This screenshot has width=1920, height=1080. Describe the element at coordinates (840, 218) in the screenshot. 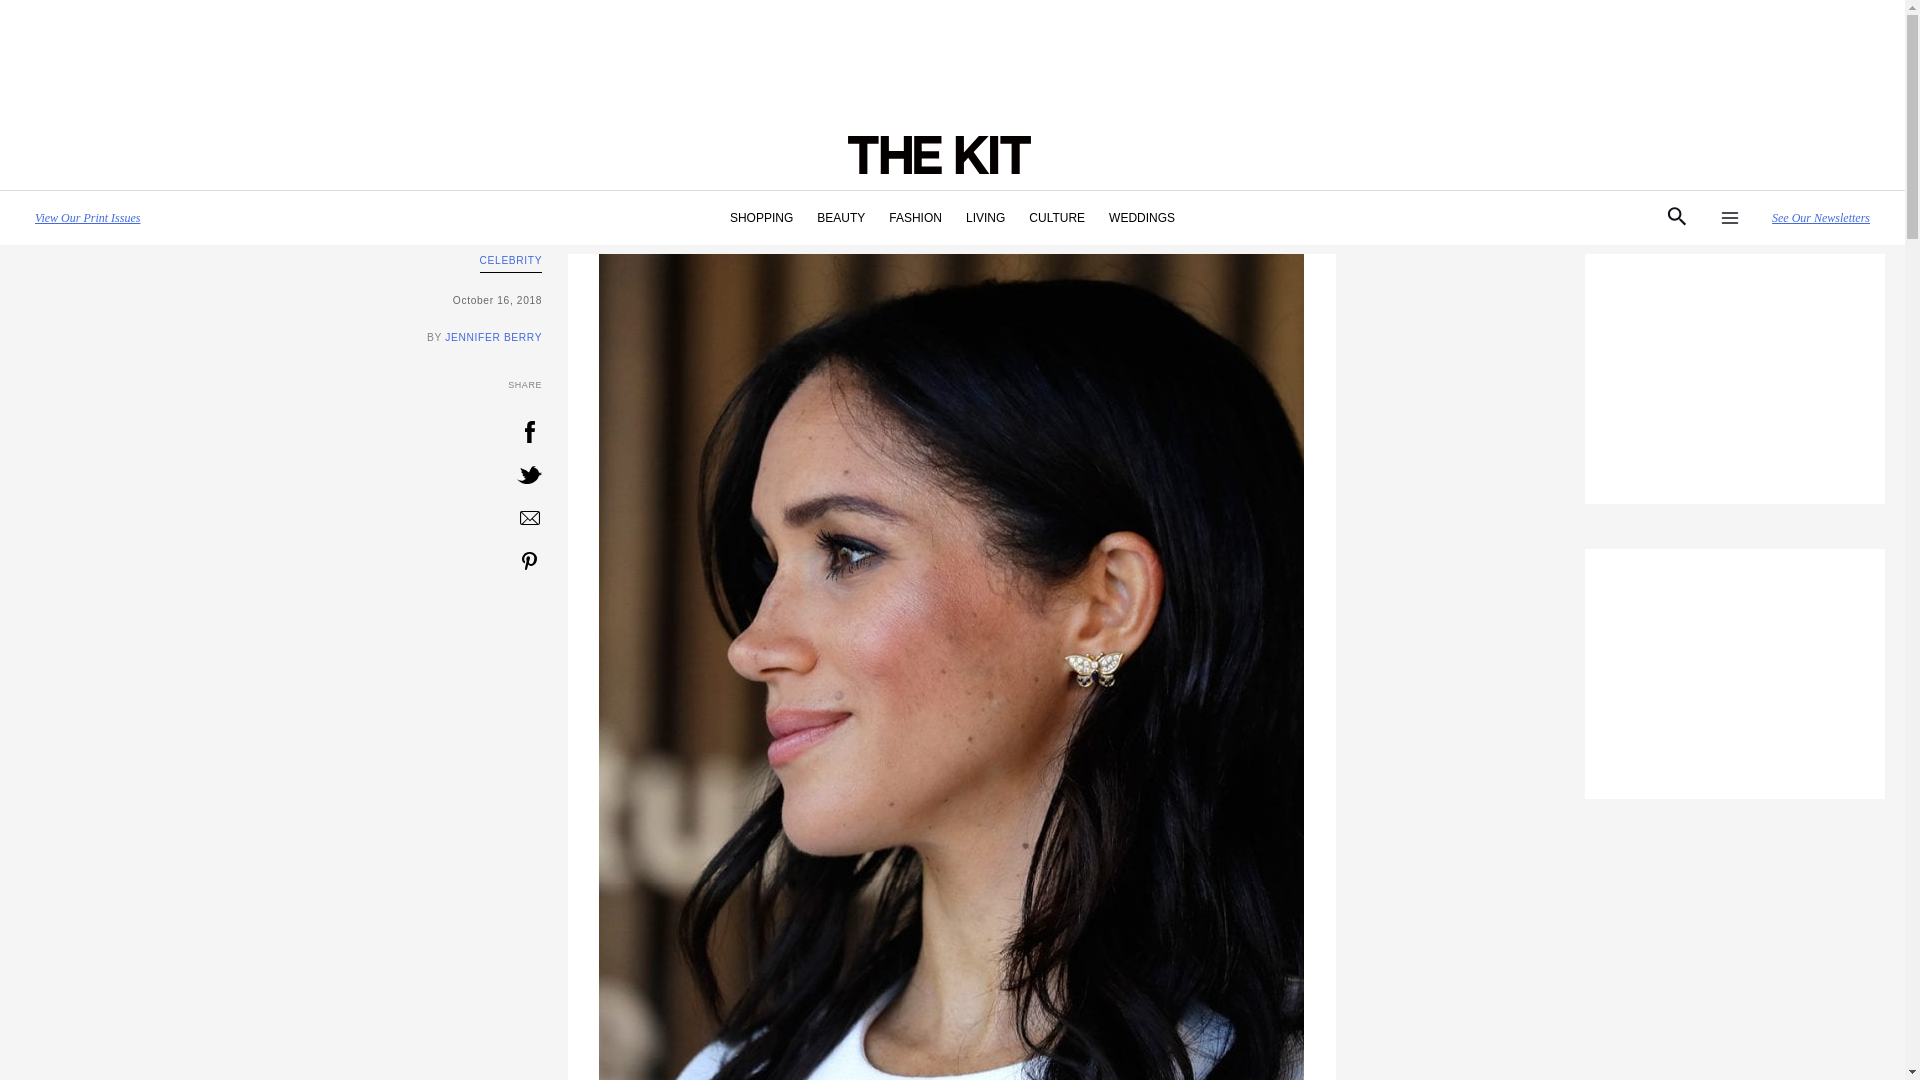

I see `BEAUTY` at that location.